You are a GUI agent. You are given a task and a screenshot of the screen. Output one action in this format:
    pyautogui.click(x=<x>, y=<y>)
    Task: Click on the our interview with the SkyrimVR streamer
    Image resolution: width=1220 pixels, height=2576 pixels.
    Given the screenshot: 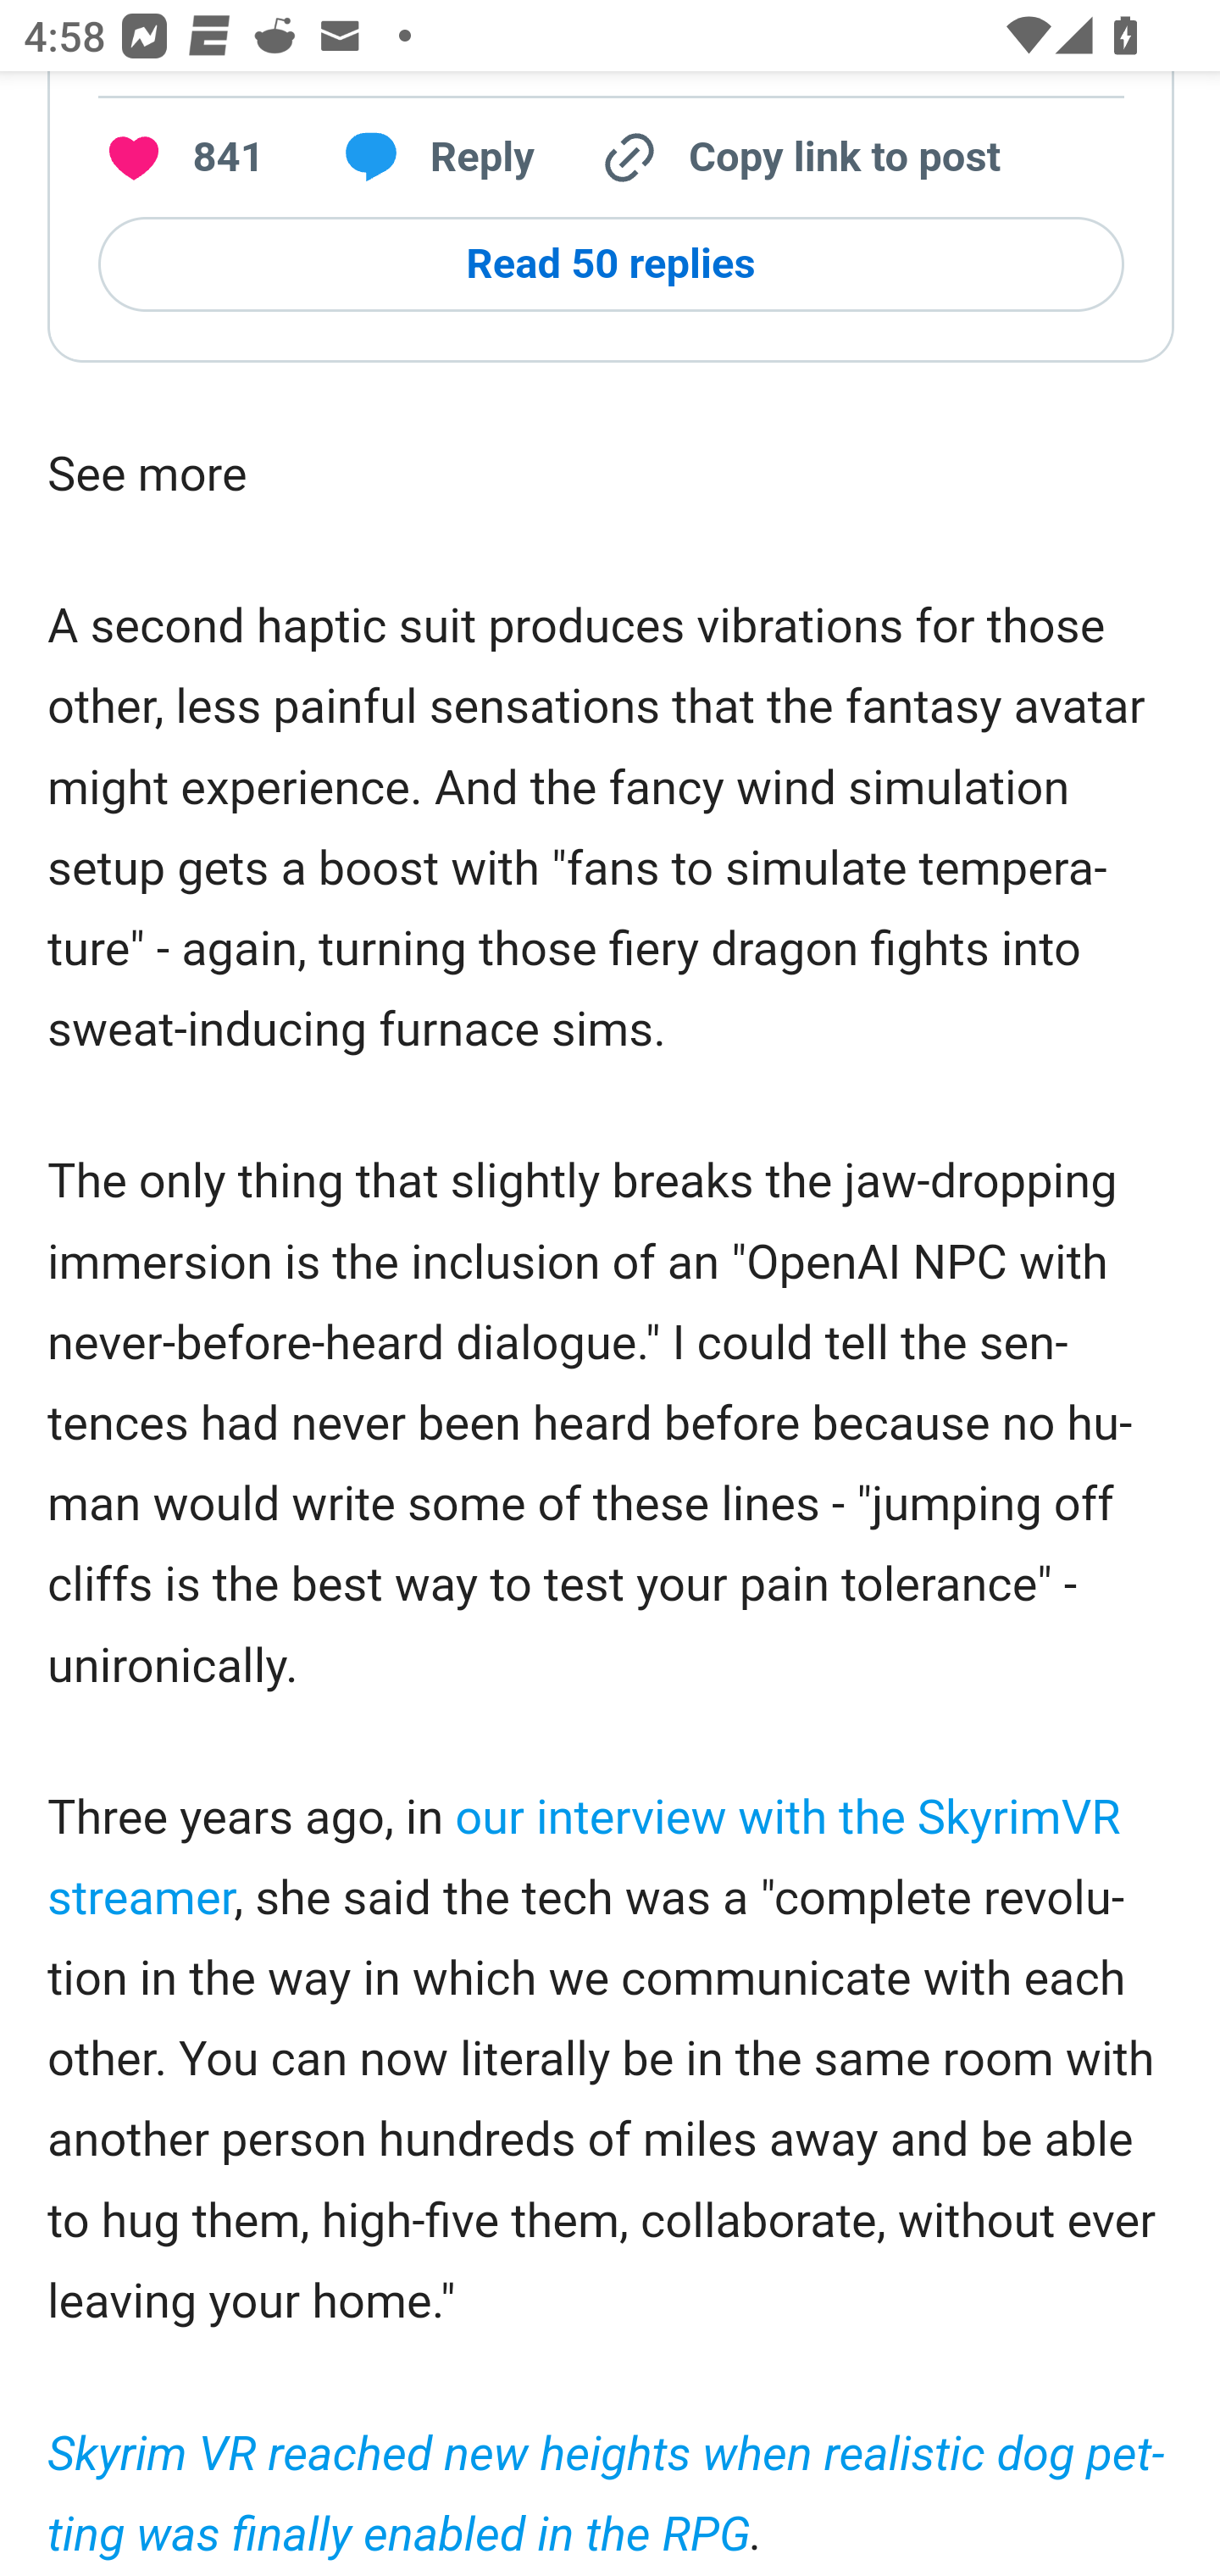 What is the action you would take?
    pyautogui.click(x=585, y=1858)
    